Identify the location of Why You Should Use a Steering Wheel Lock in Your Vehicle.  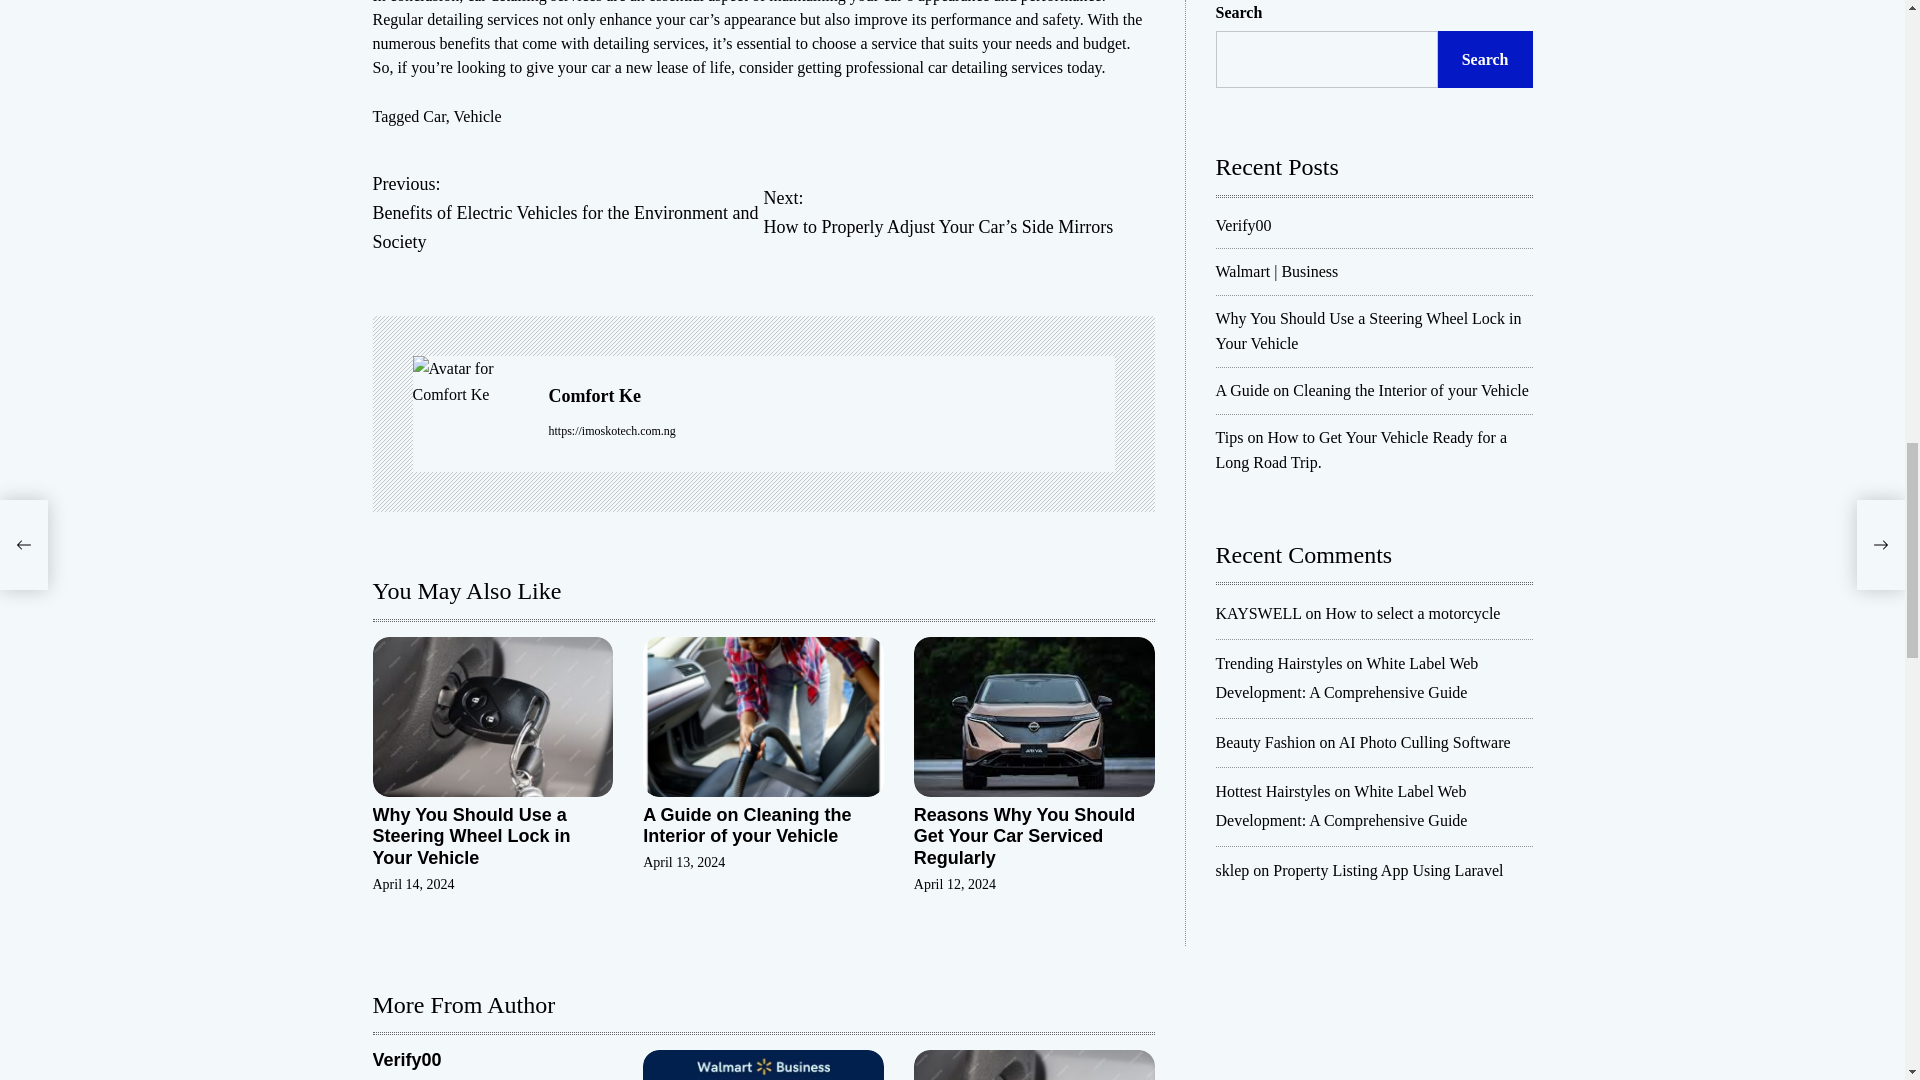
(471, 836).